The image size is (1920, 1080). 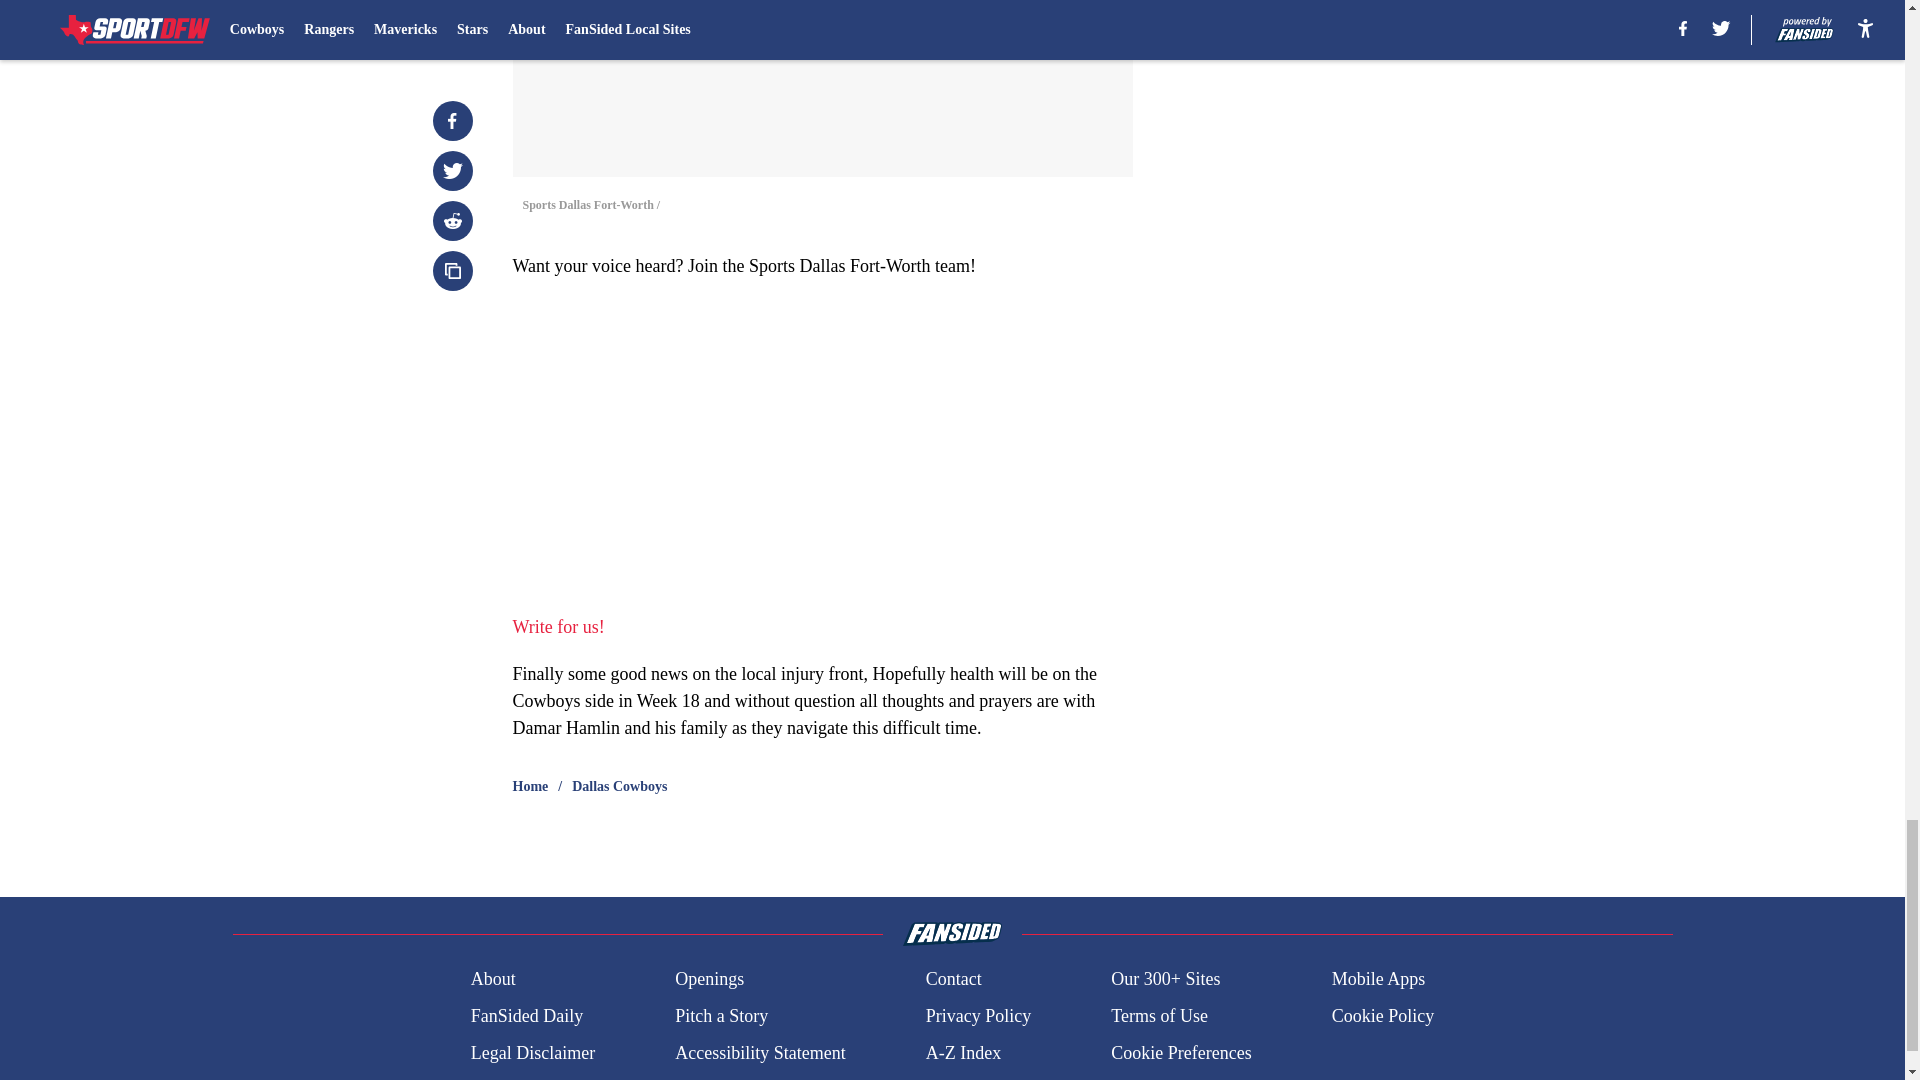 What do you see at coordinates (1383, 1016) in the screenshot?
I see `Cookie Policy` at bounding box center [1383, 1016].